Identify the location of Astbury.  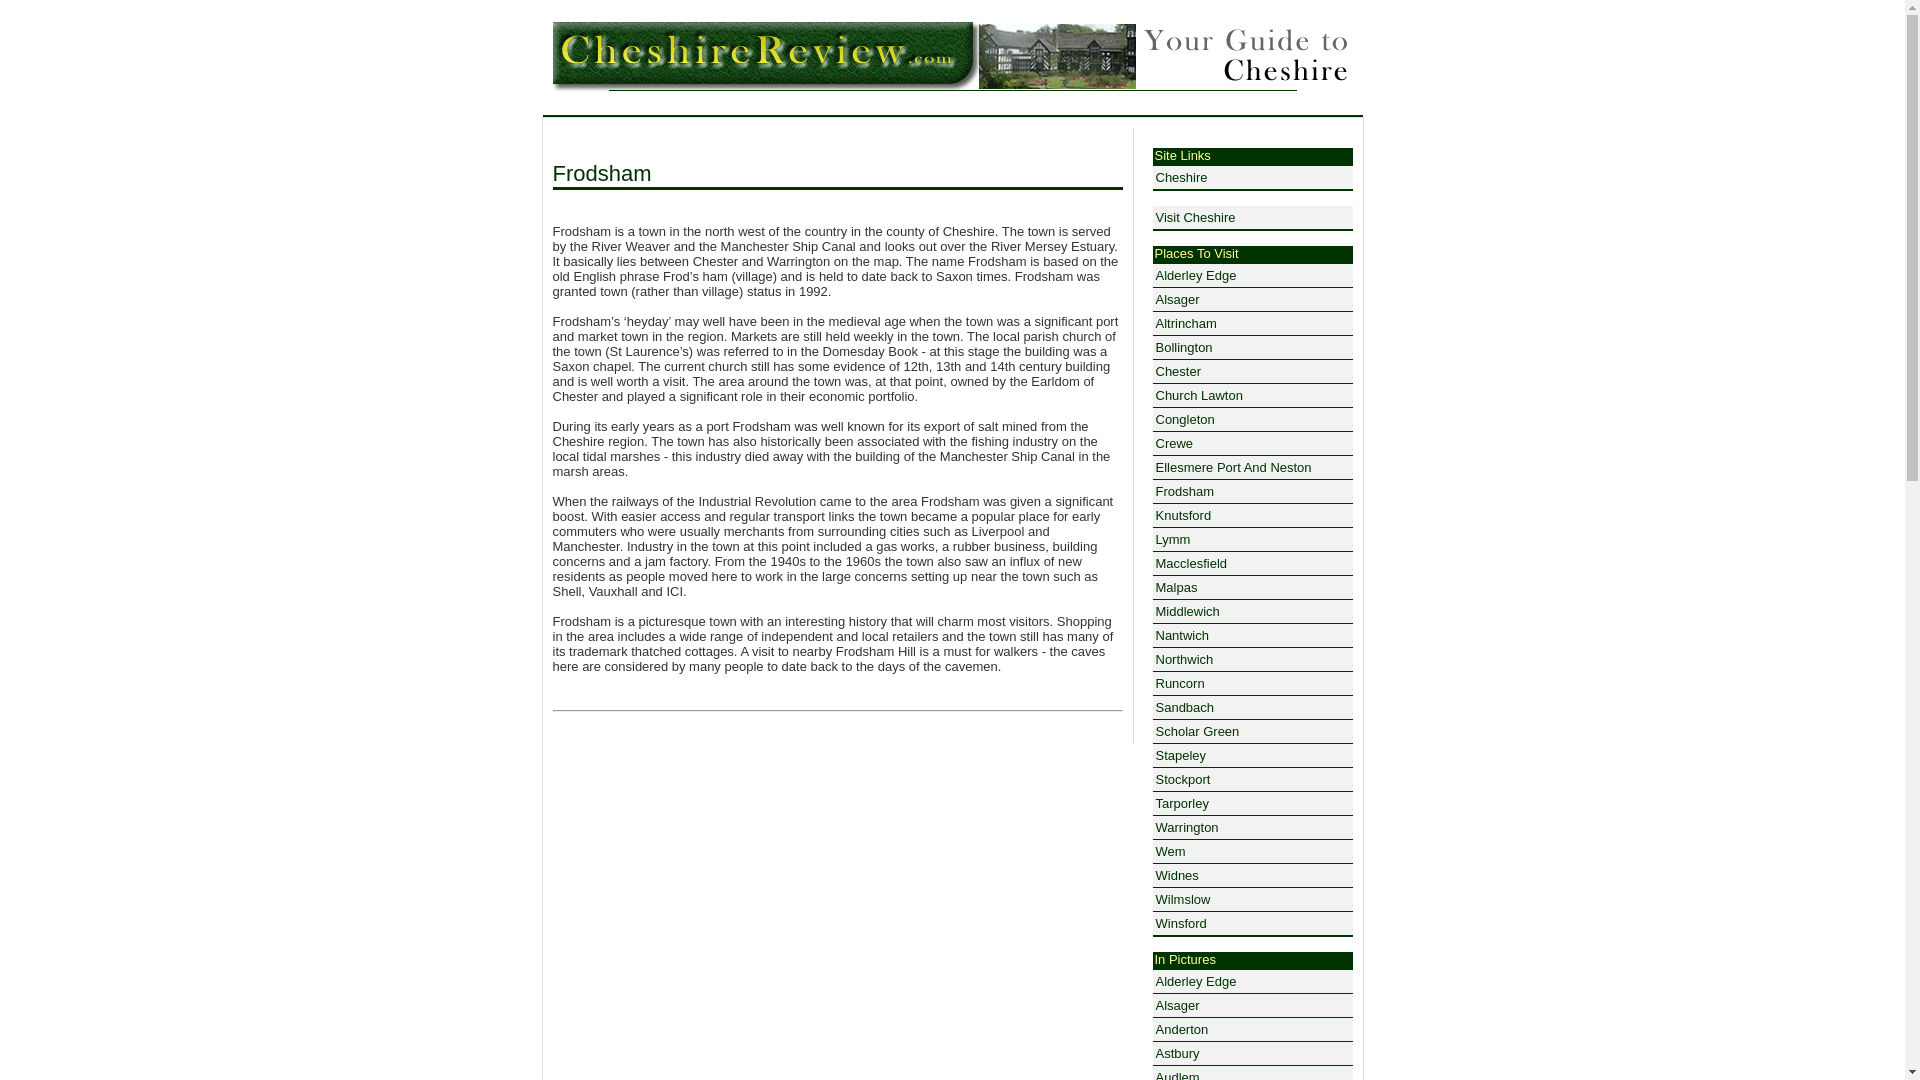
(1252, 1054).